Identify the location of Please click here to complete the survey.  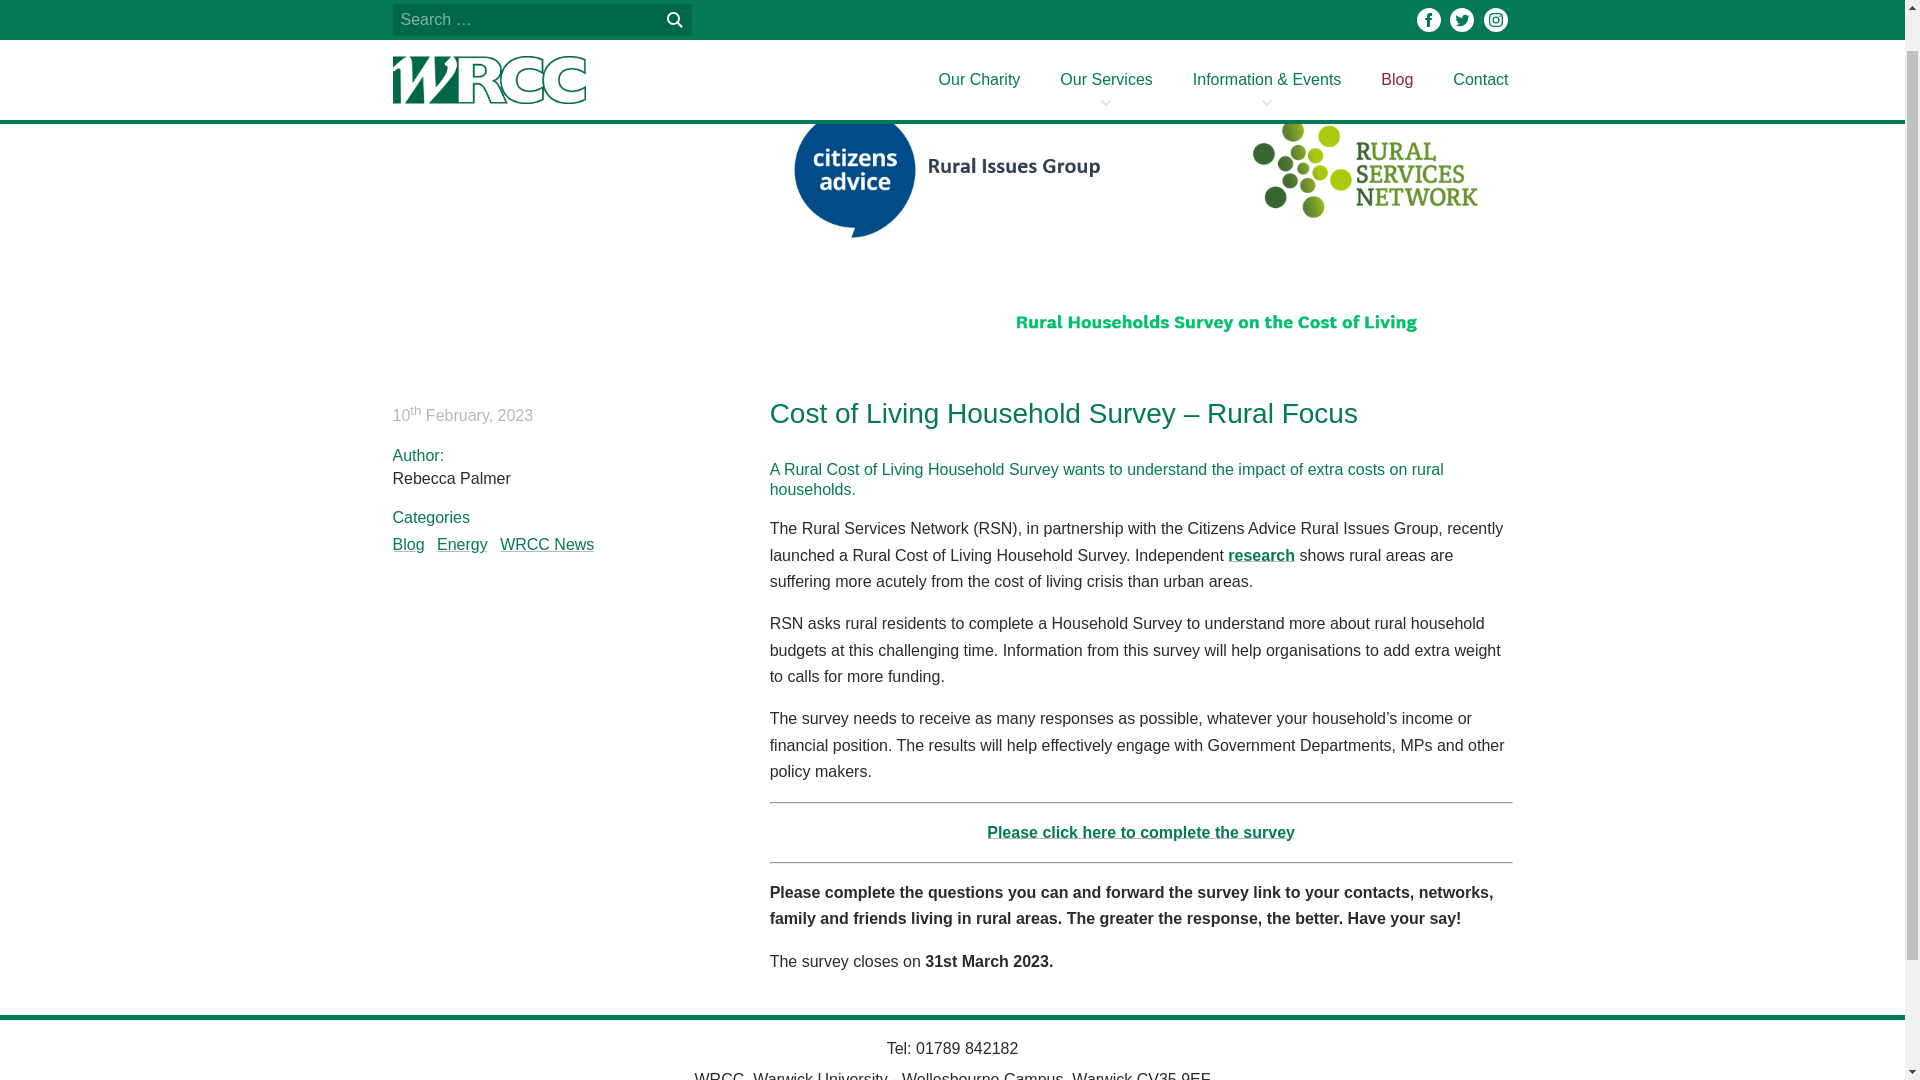
(1140, 832).